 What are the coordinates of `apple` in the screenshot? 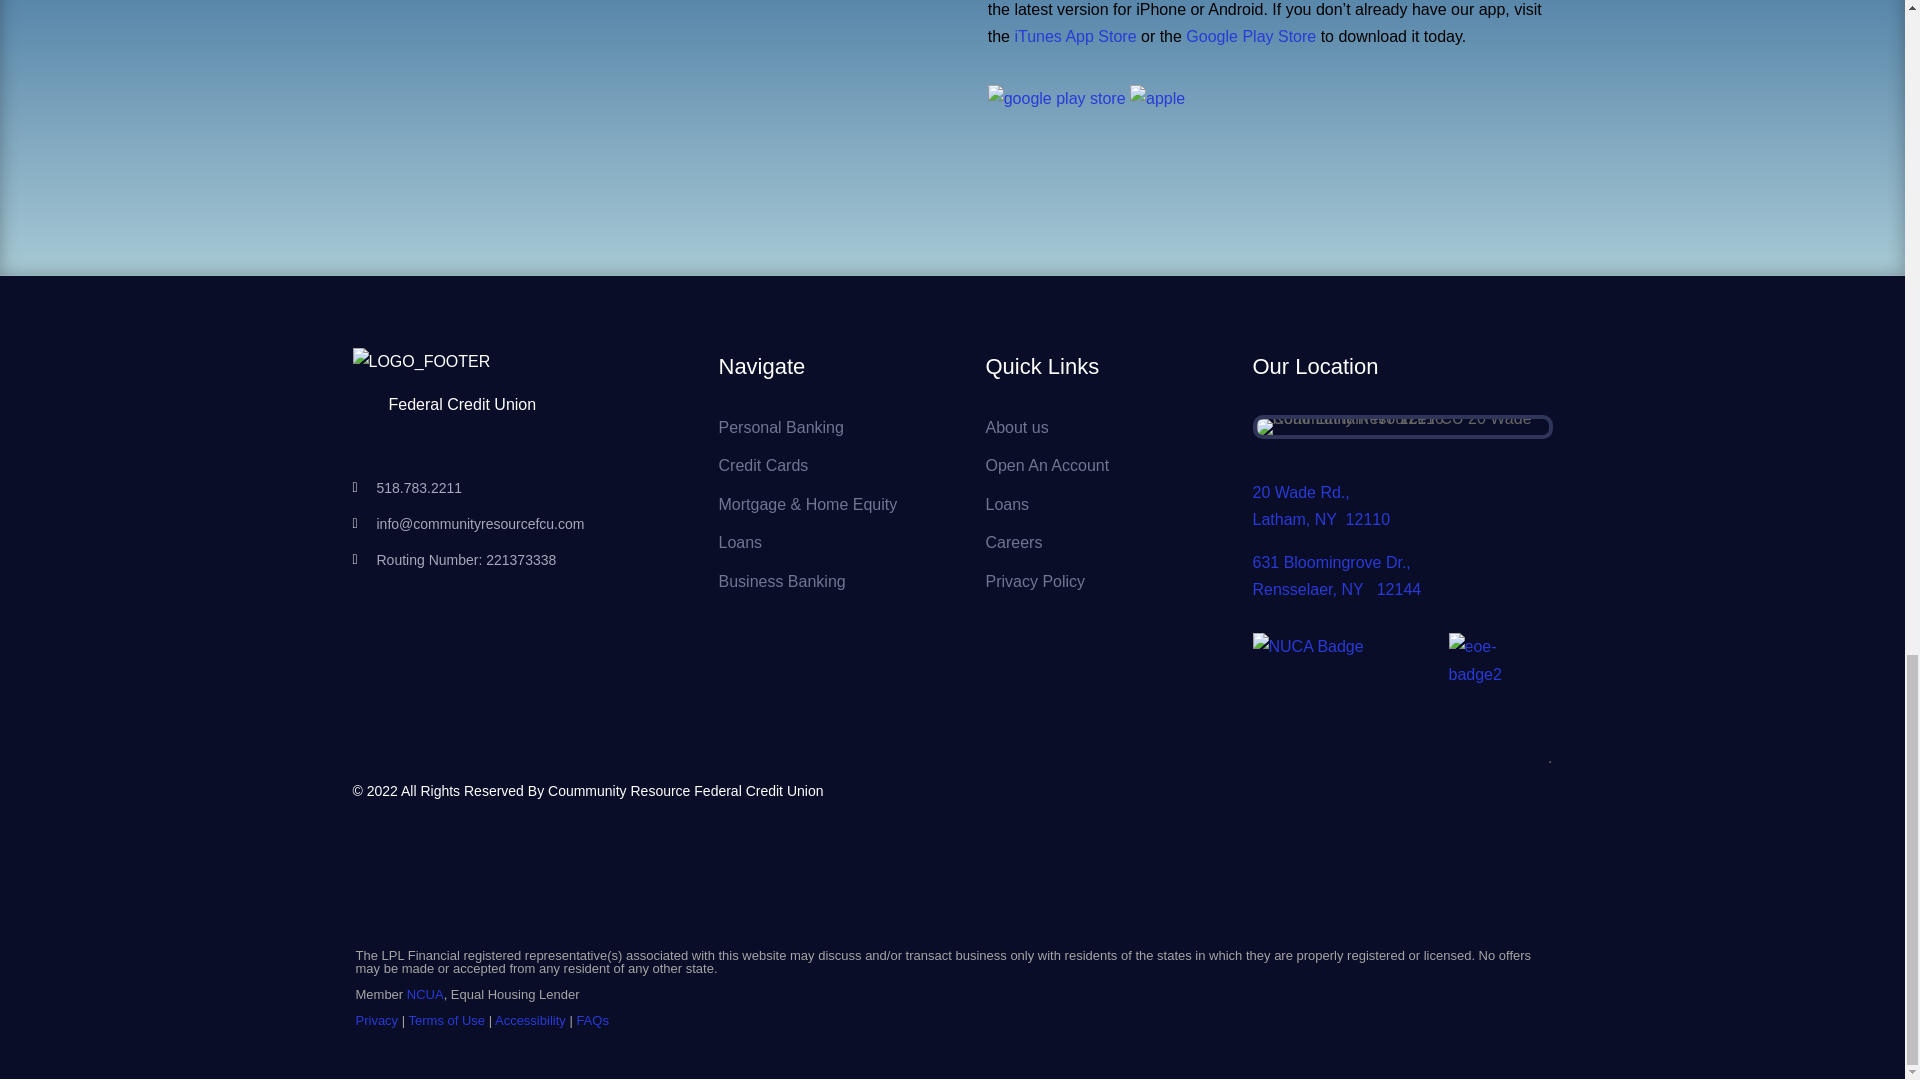 It's located at (1157, 98).